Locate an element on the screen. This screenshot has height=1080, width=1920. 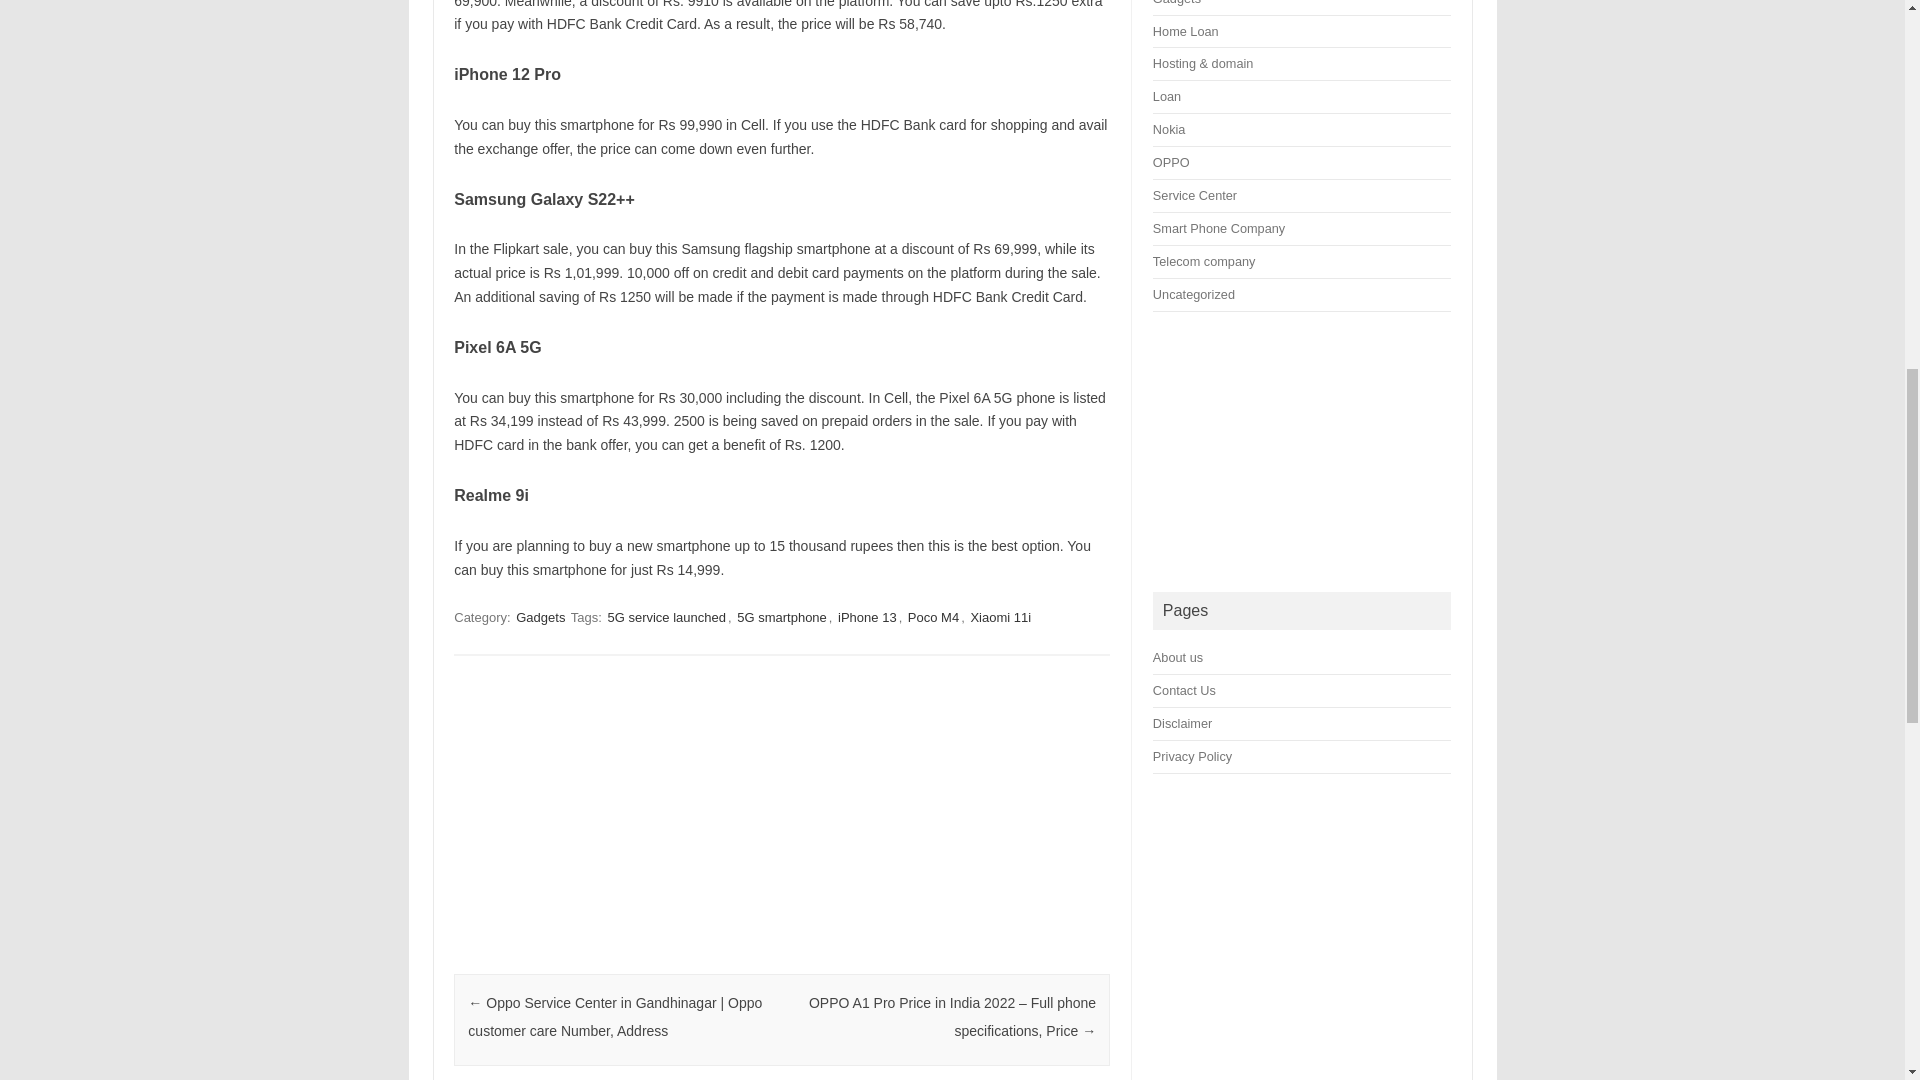
Nokia is located at coordinates (1170, 130).